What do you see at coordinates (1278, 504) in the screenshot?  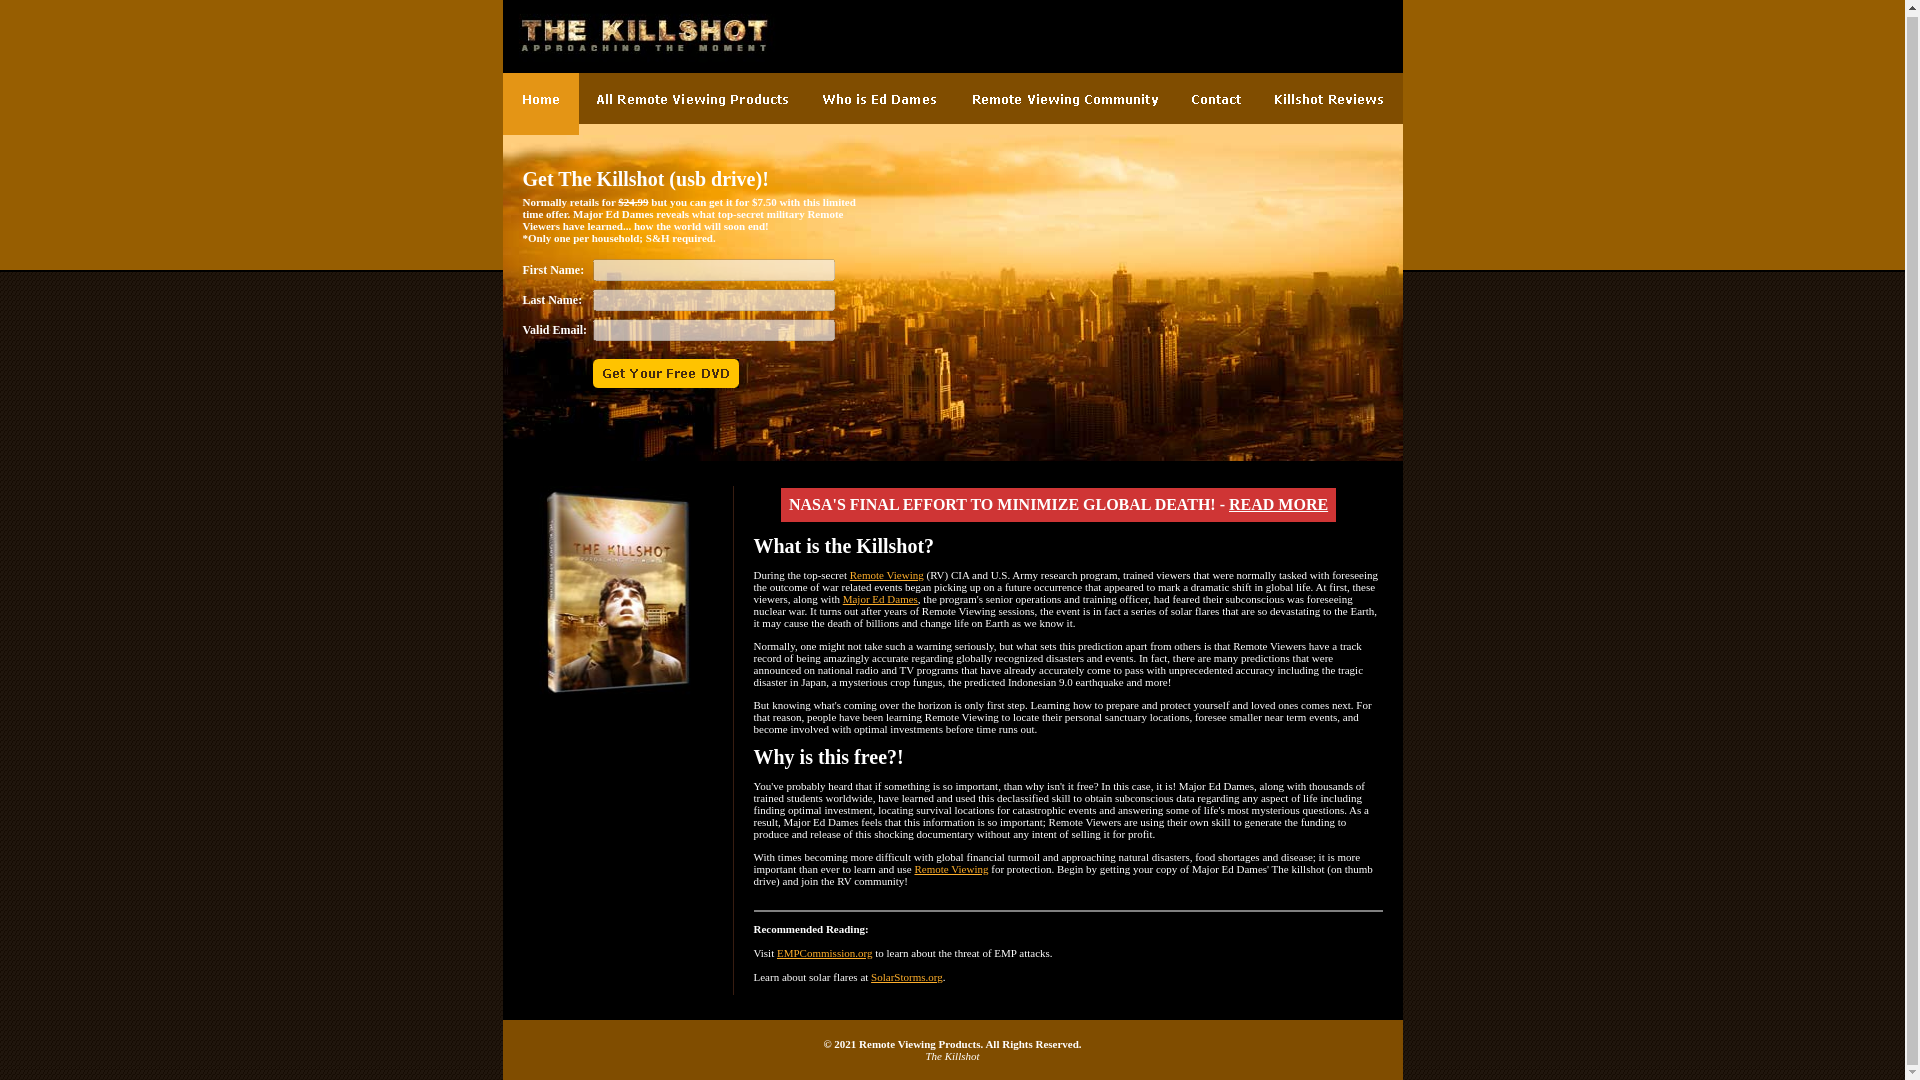 I see `READ MORE` at bounding box center [1278, 504].